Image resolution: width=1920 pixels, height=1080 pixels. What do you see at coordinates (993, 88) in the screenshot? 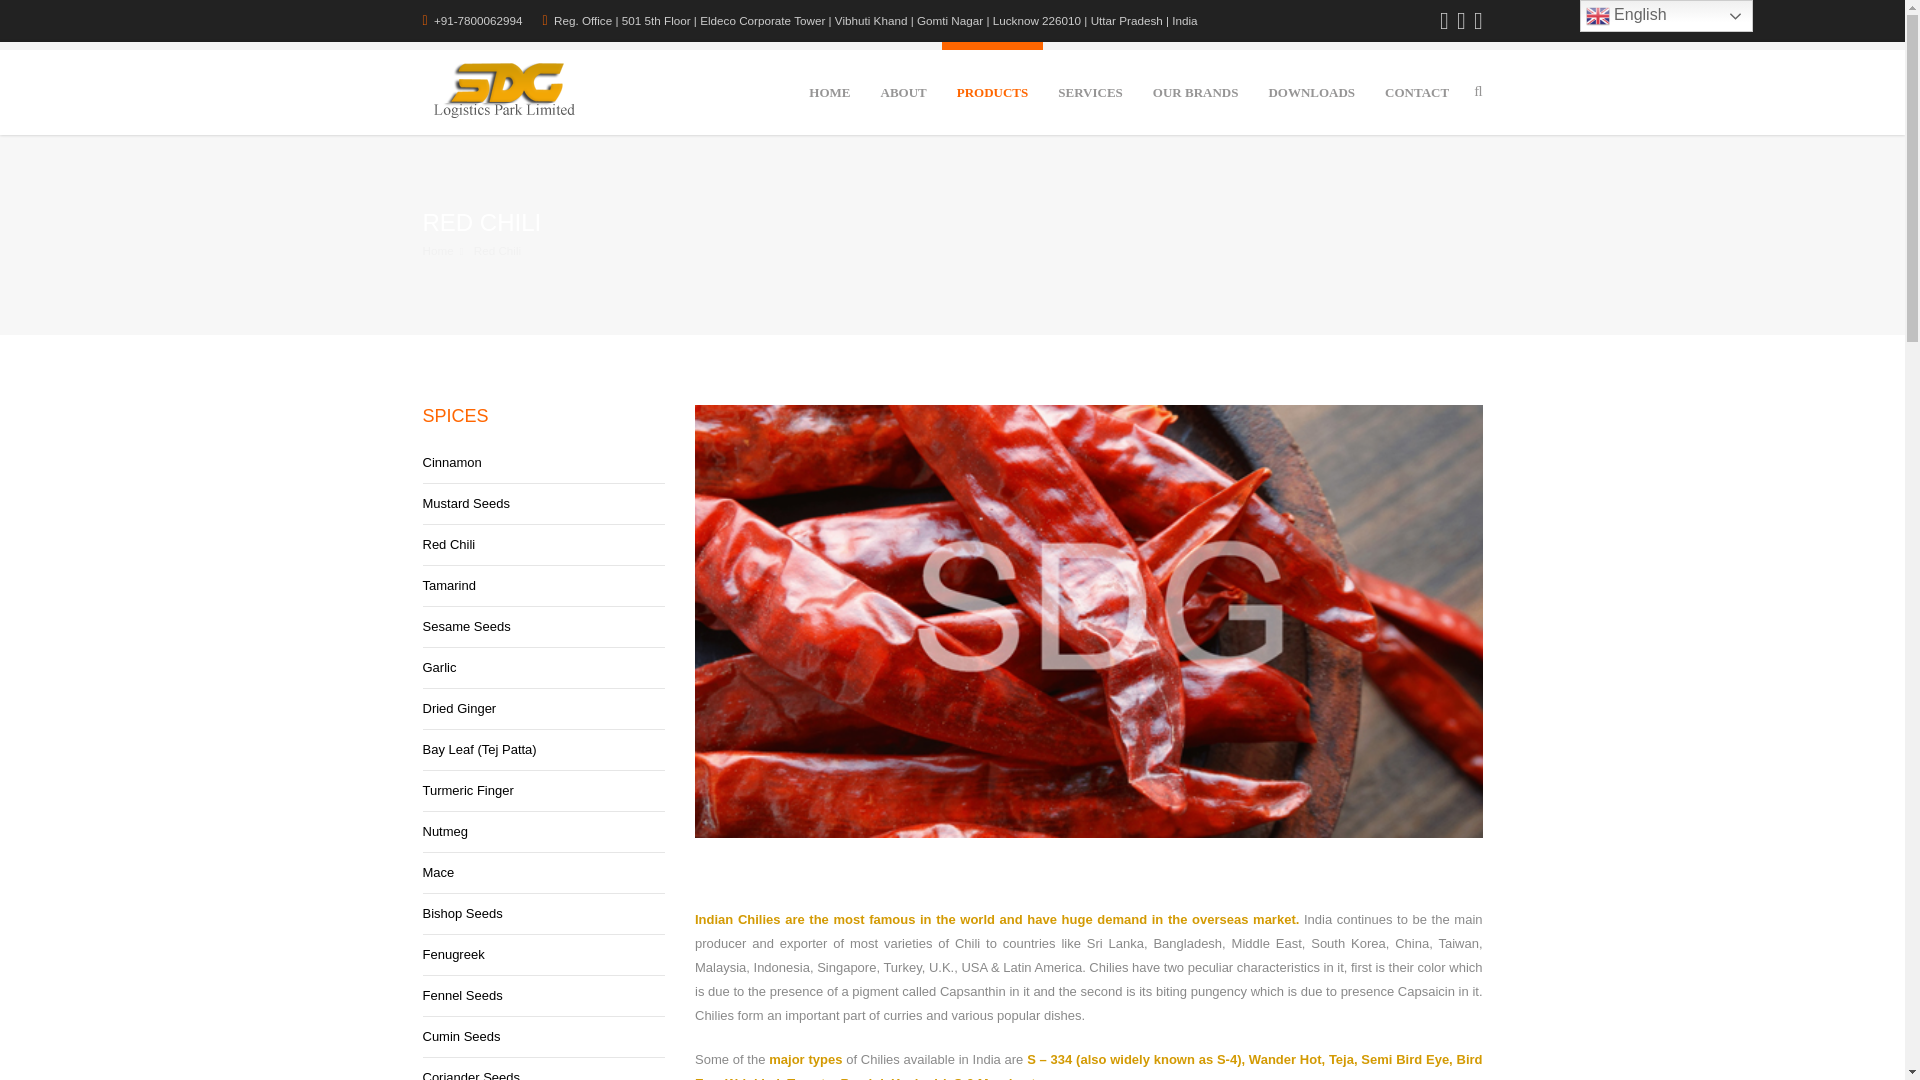
I see `PRODUCTS` at bounding box center [993, 88].